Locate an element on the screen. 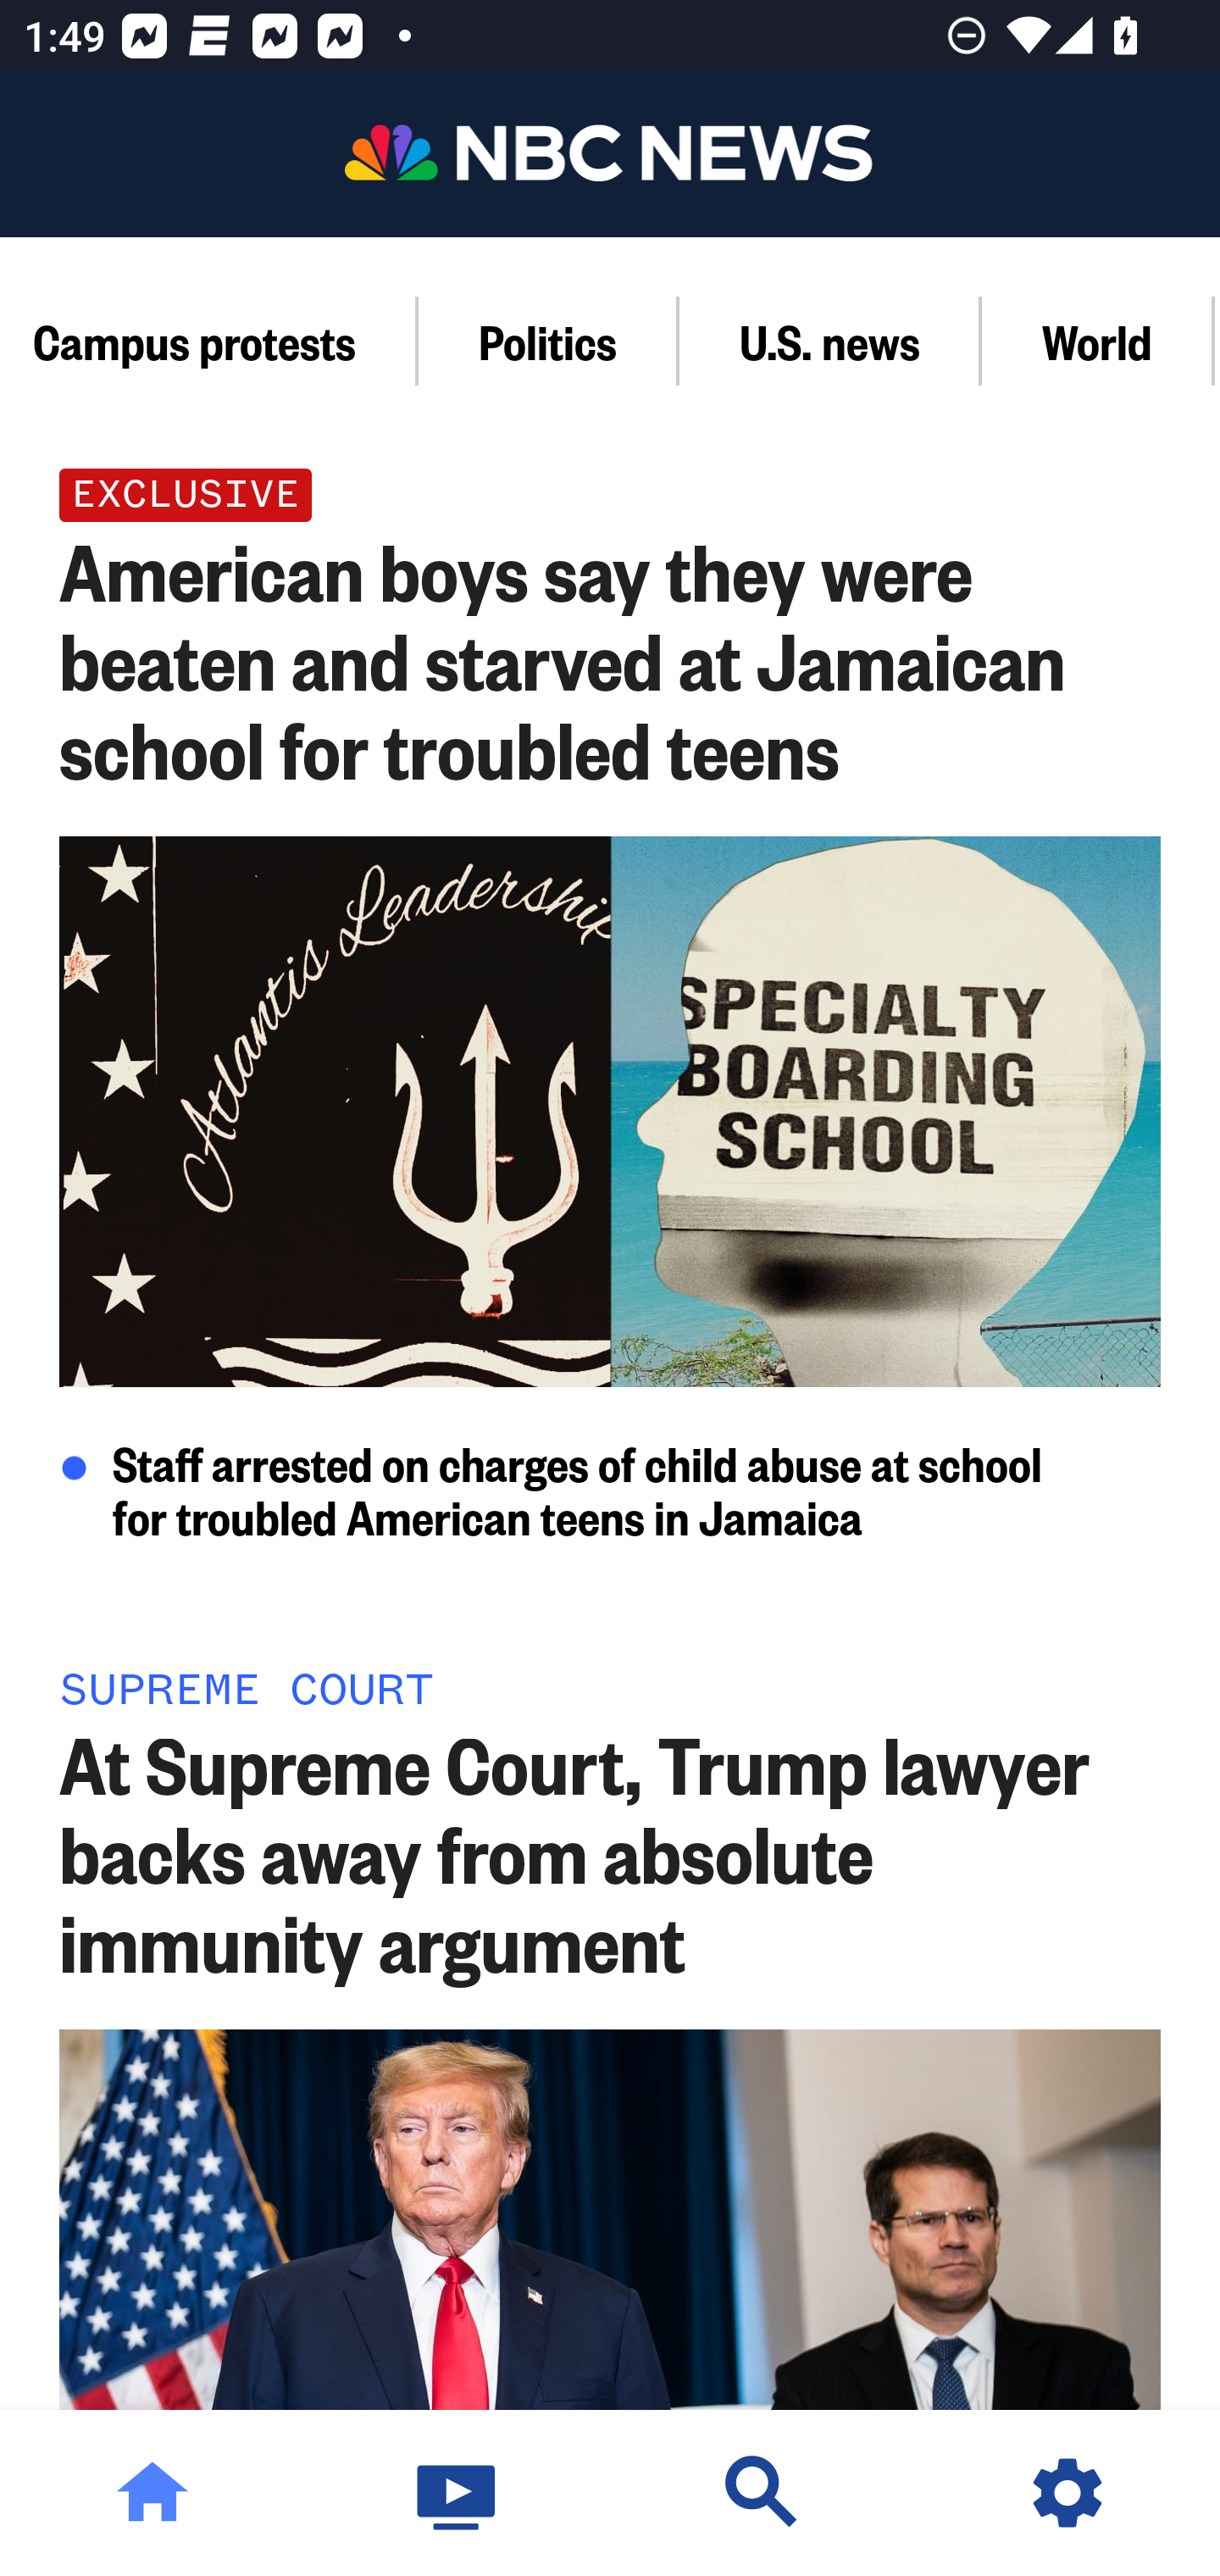  Settings is located at coordinates (1067, 2493).